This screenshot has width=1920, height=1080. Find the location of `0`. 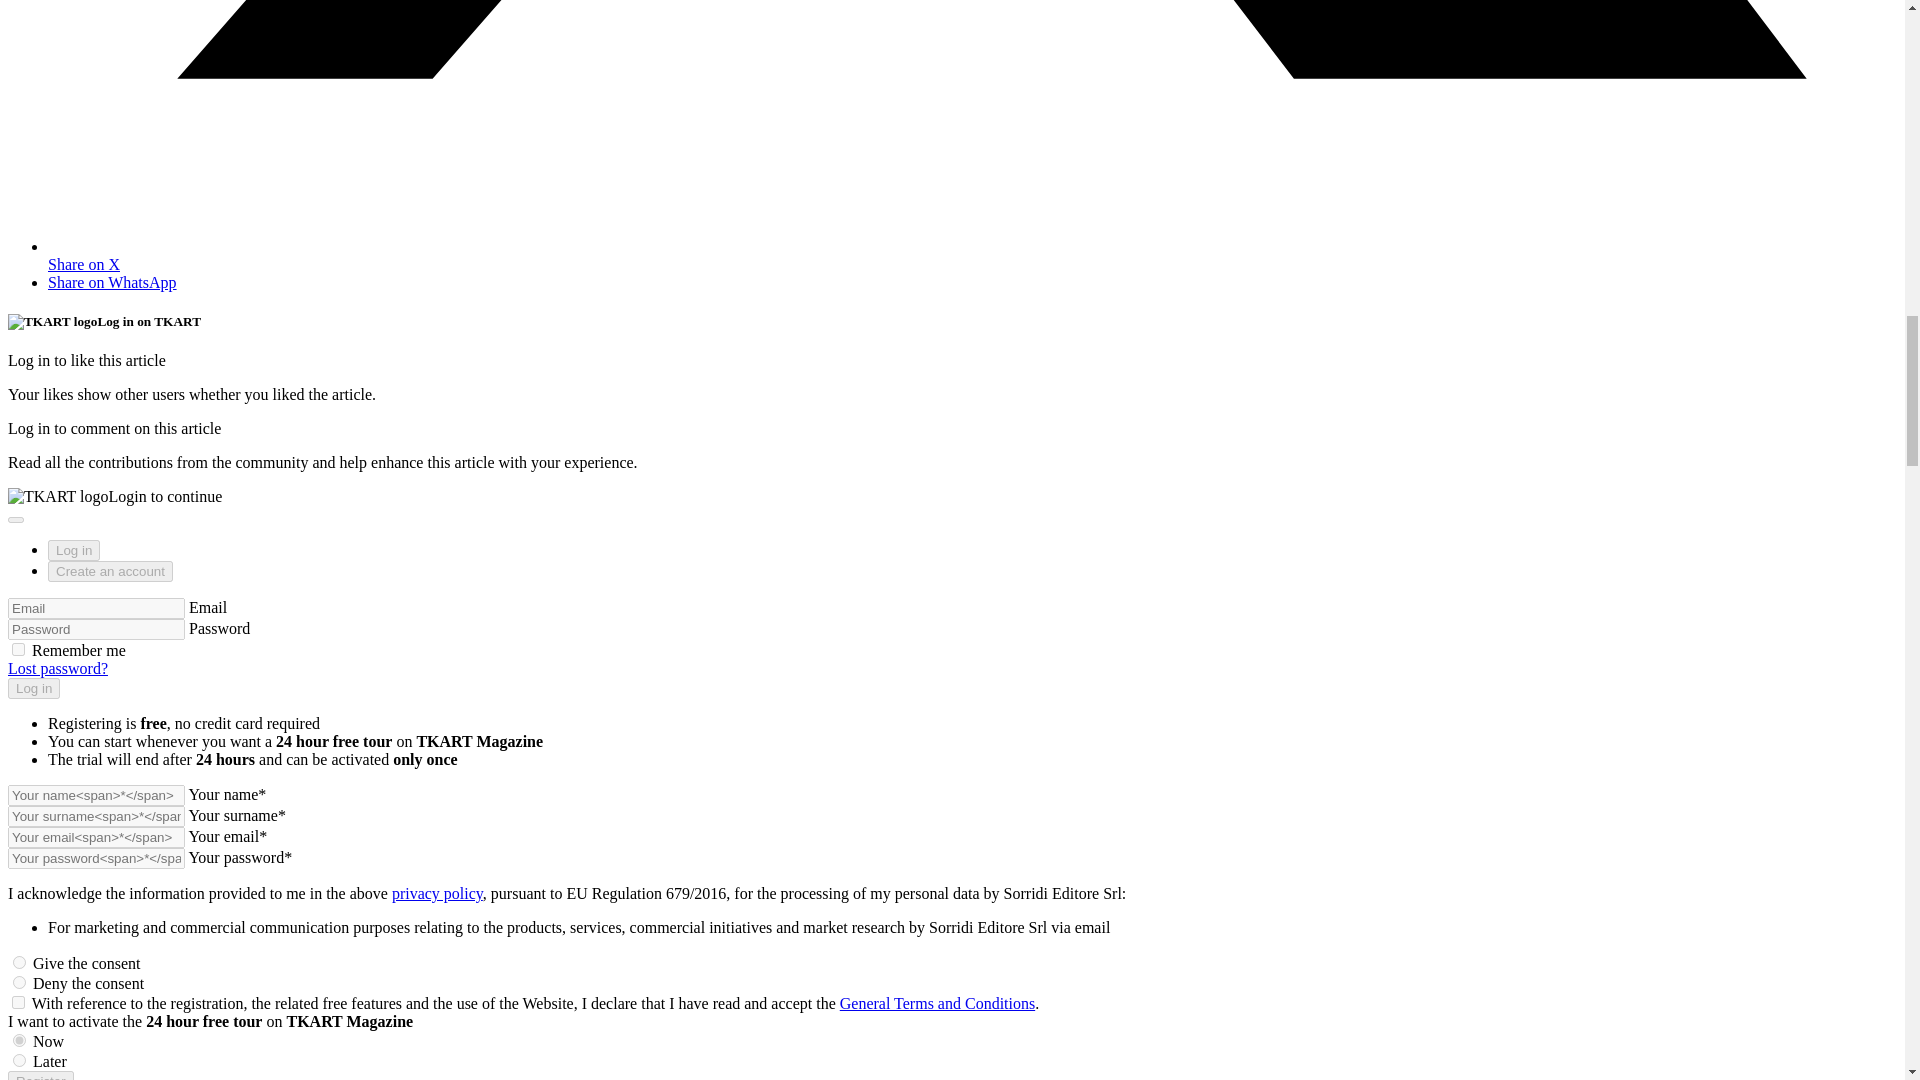

0 is located at coordinates (20, 982).